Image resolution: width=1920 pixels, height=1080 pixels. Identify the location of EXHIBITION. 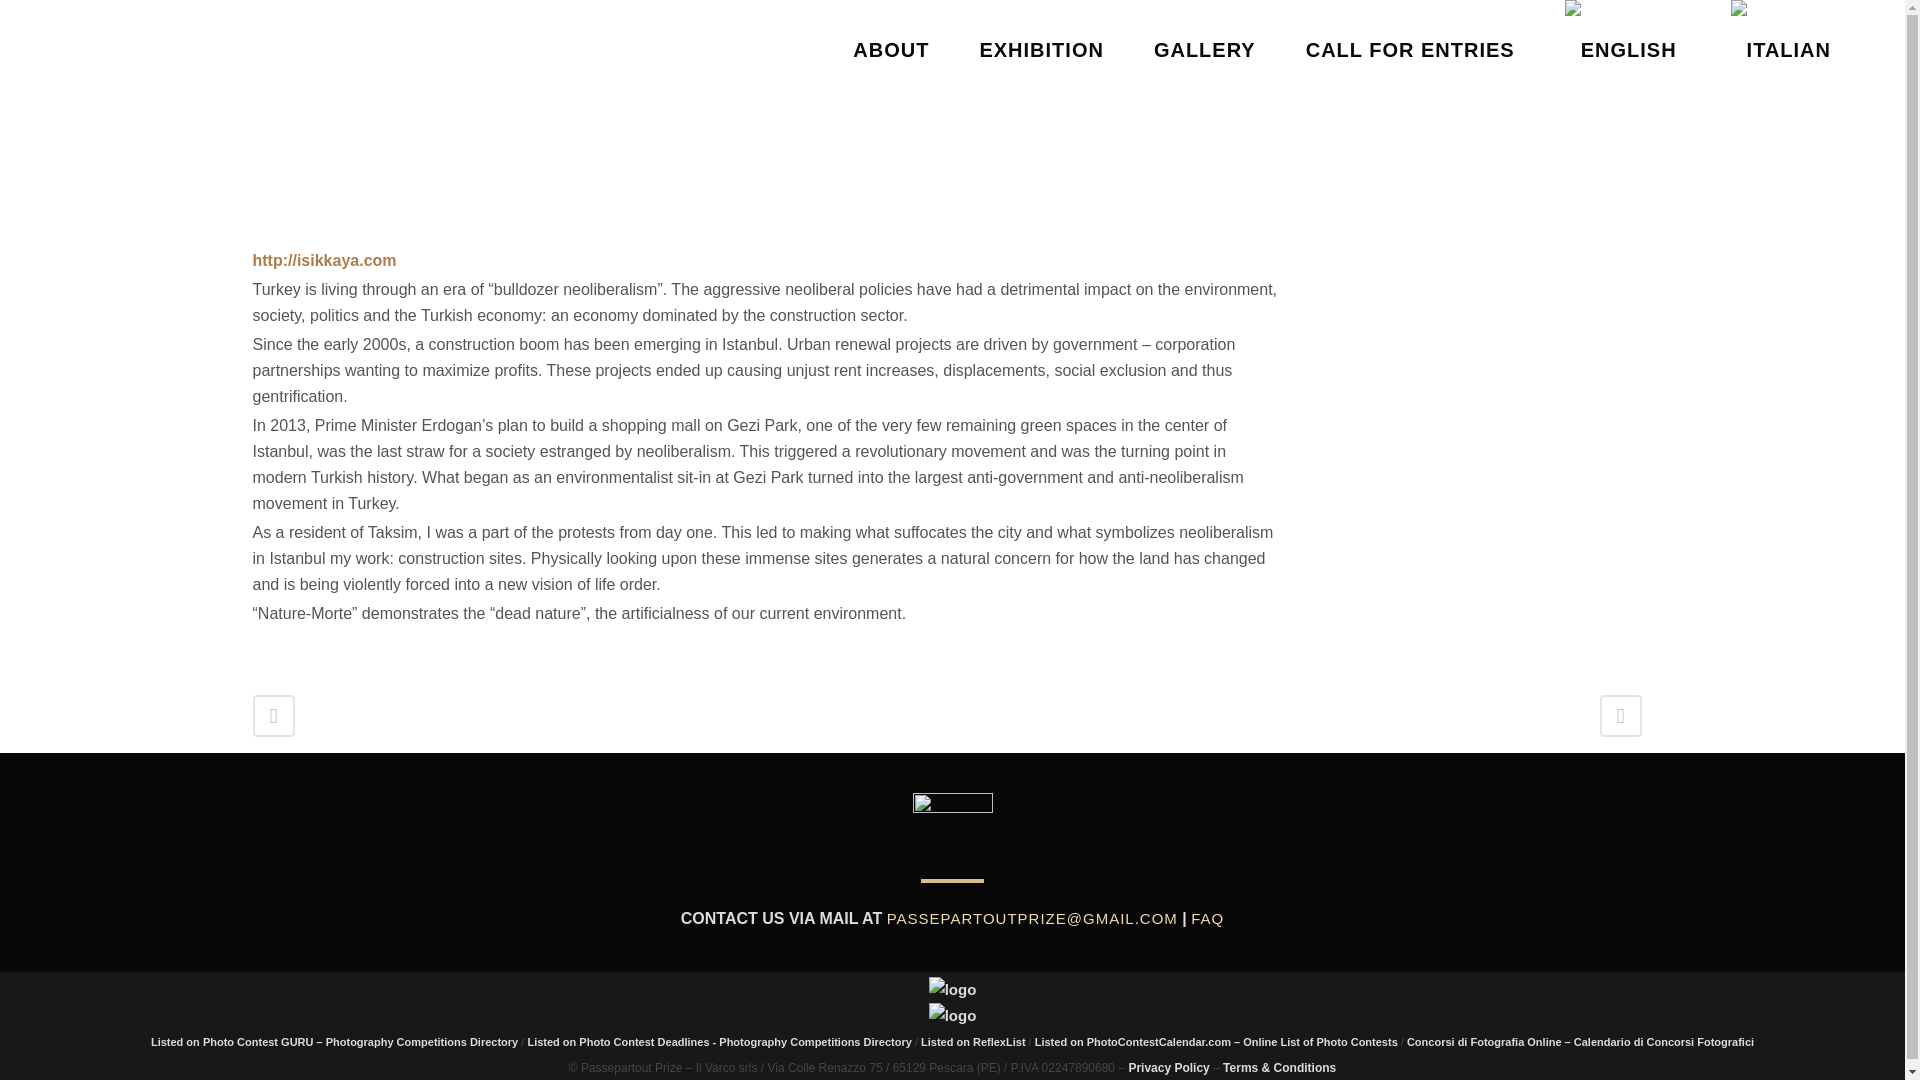
(1041, 50).